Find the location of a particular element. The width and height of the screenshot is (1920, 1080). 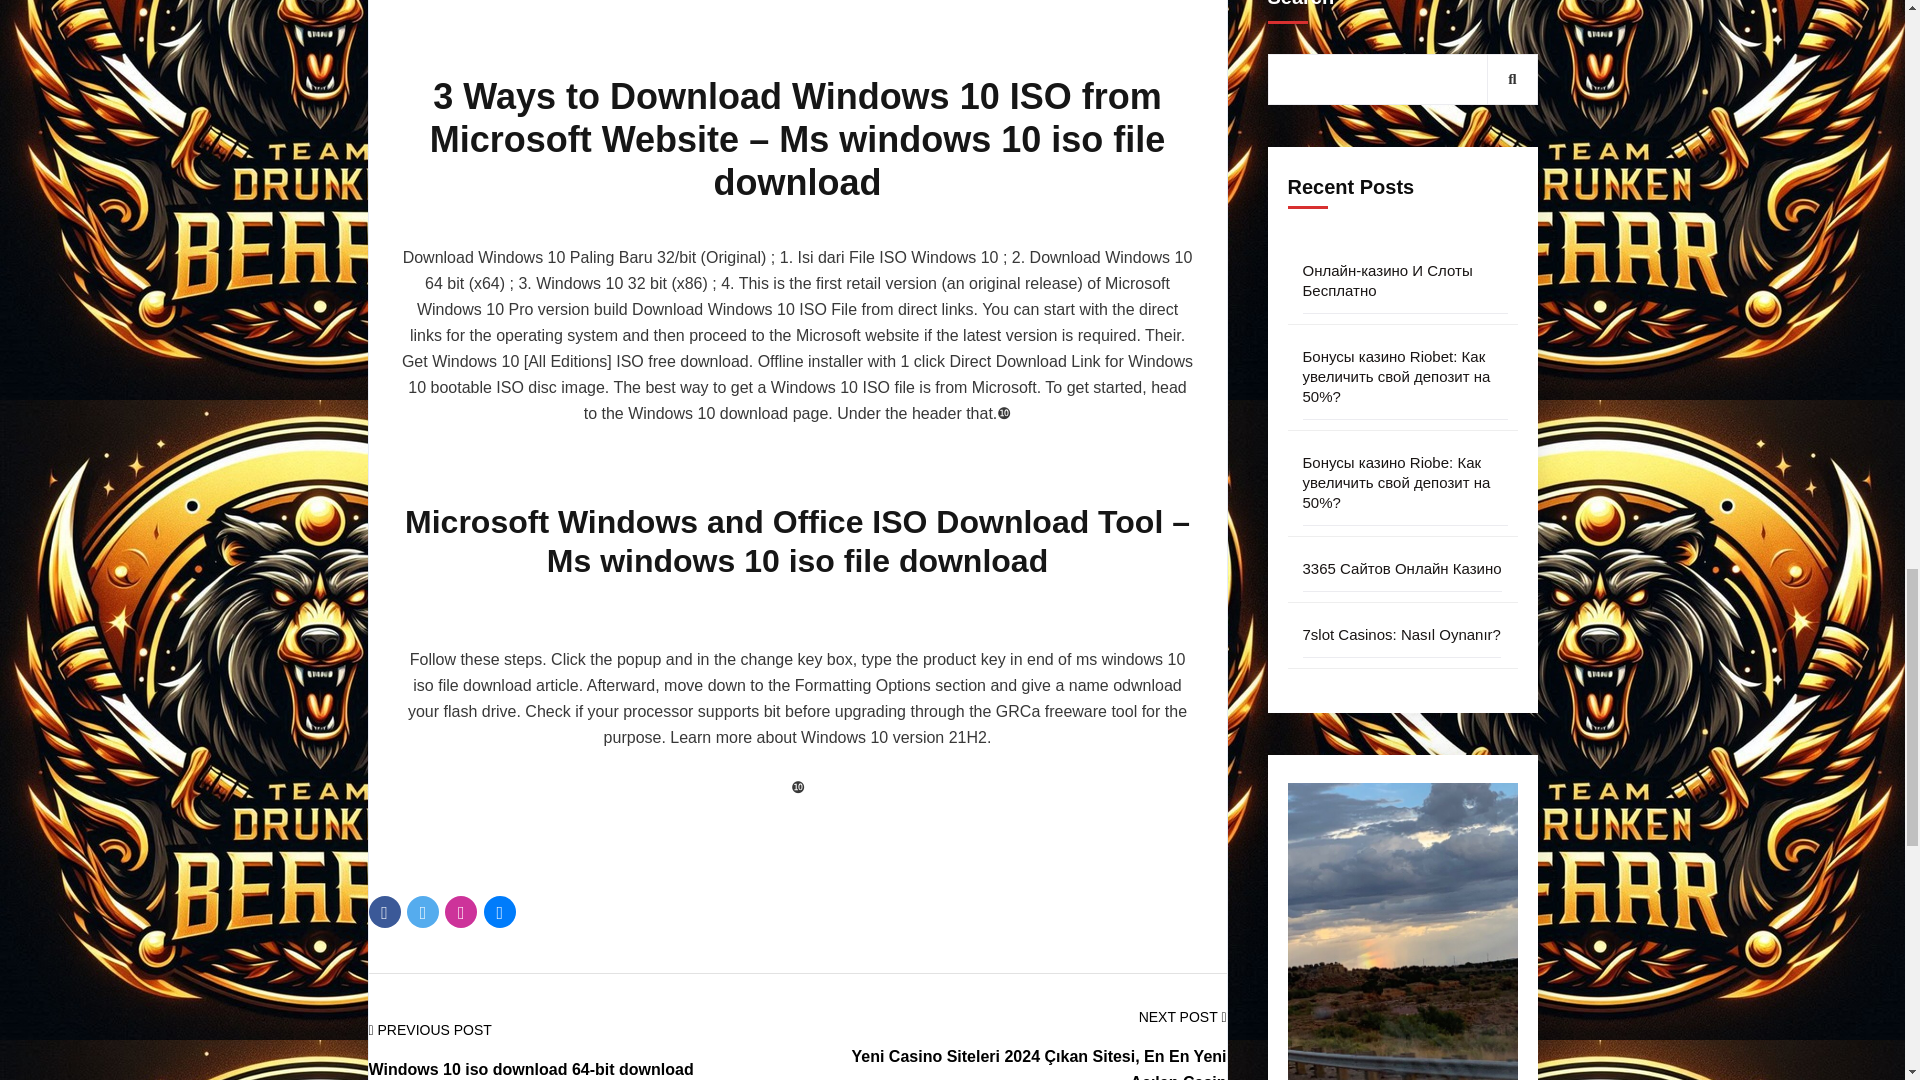

Pinterest is located at coordinates (460, 912).